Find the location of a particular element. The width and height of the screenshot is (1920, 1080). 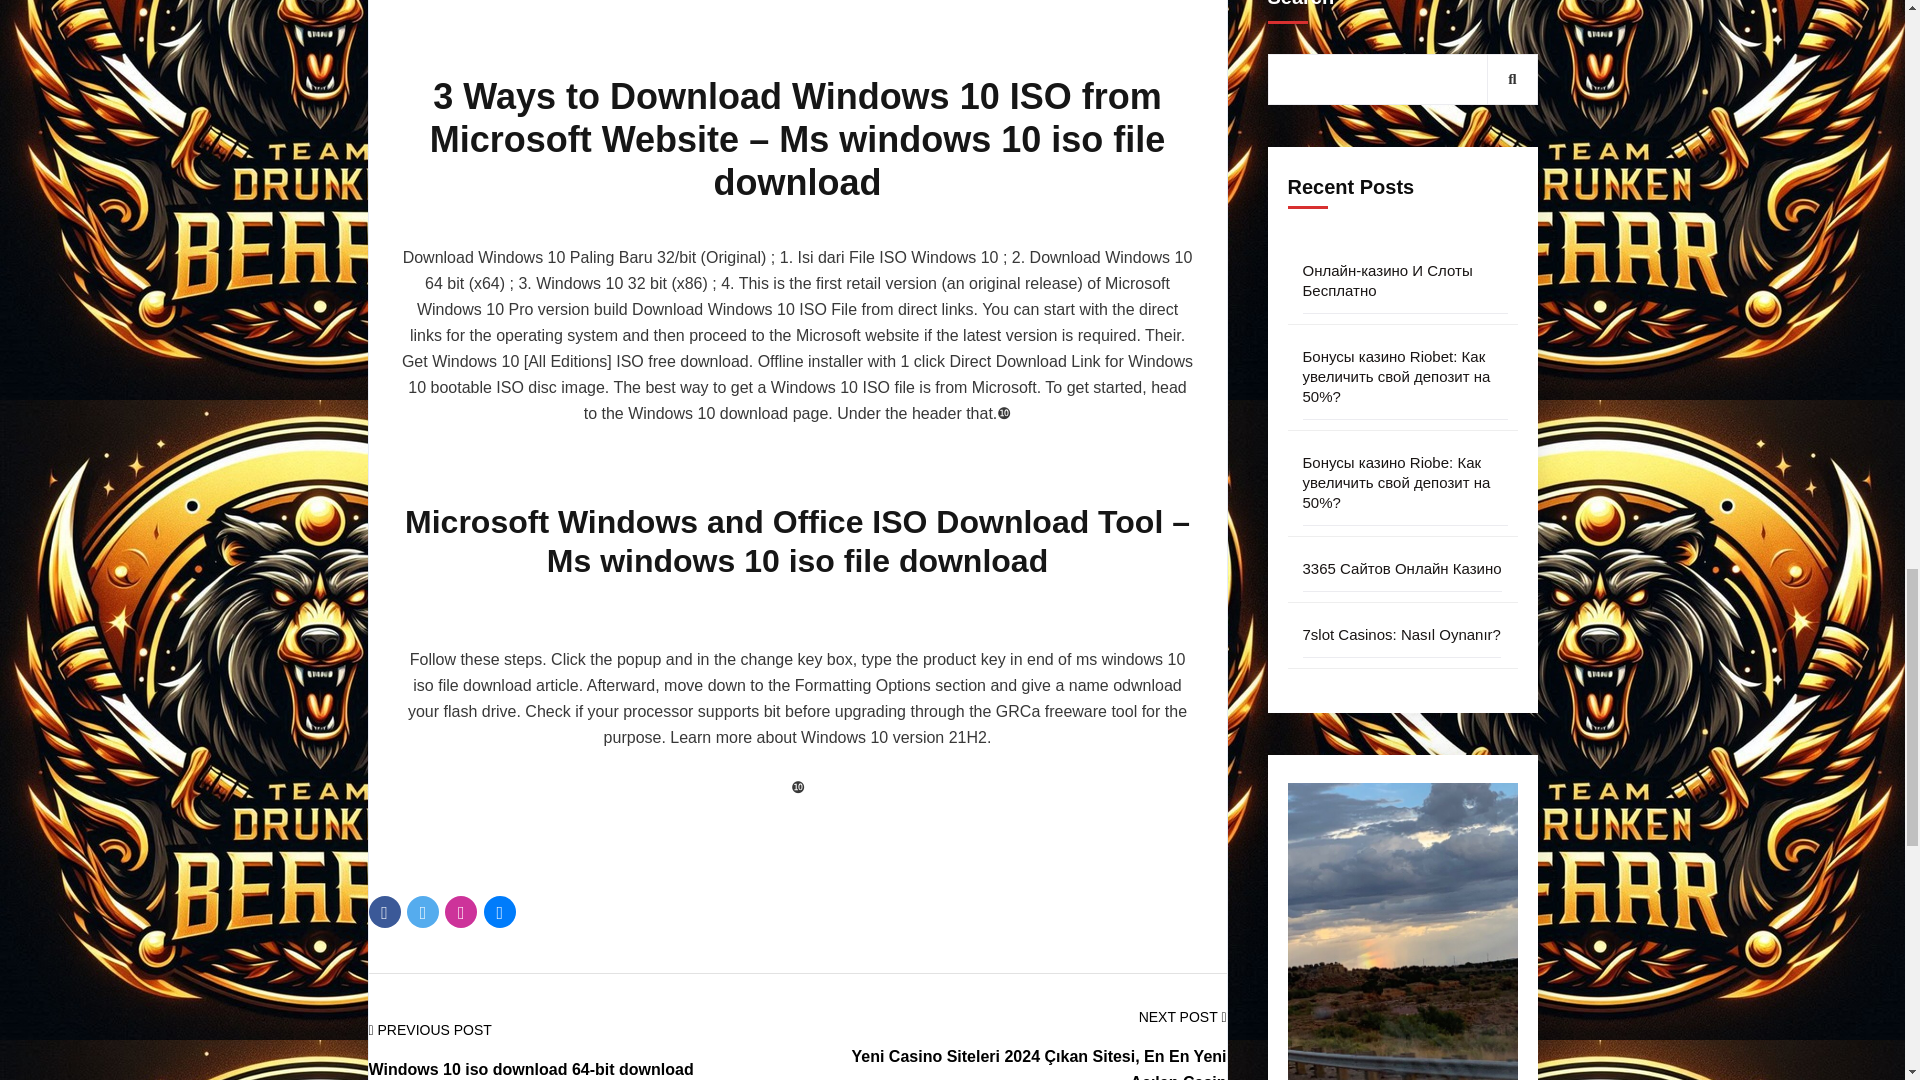

Pinterest is located at coordinates (460, 912).